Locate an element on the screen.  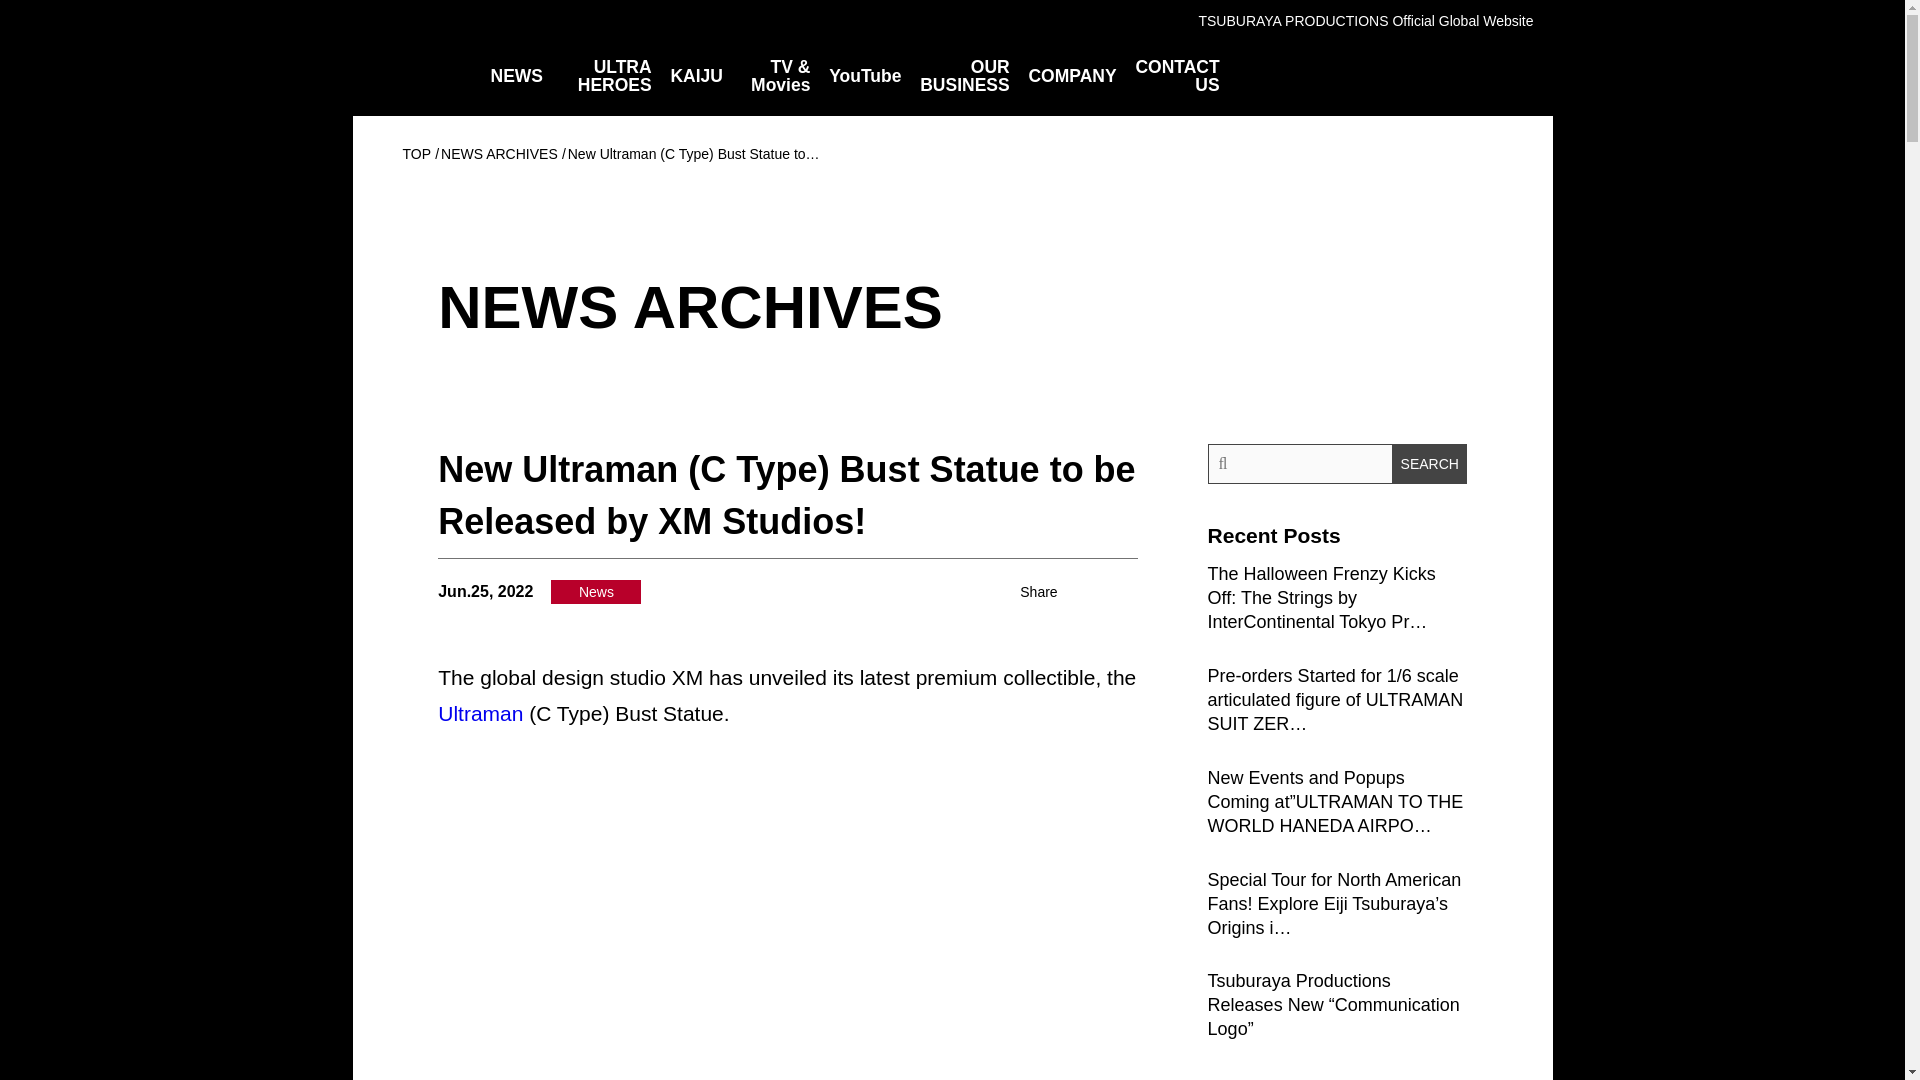
ULTRA HEROES is located at coordinates (607, 76).